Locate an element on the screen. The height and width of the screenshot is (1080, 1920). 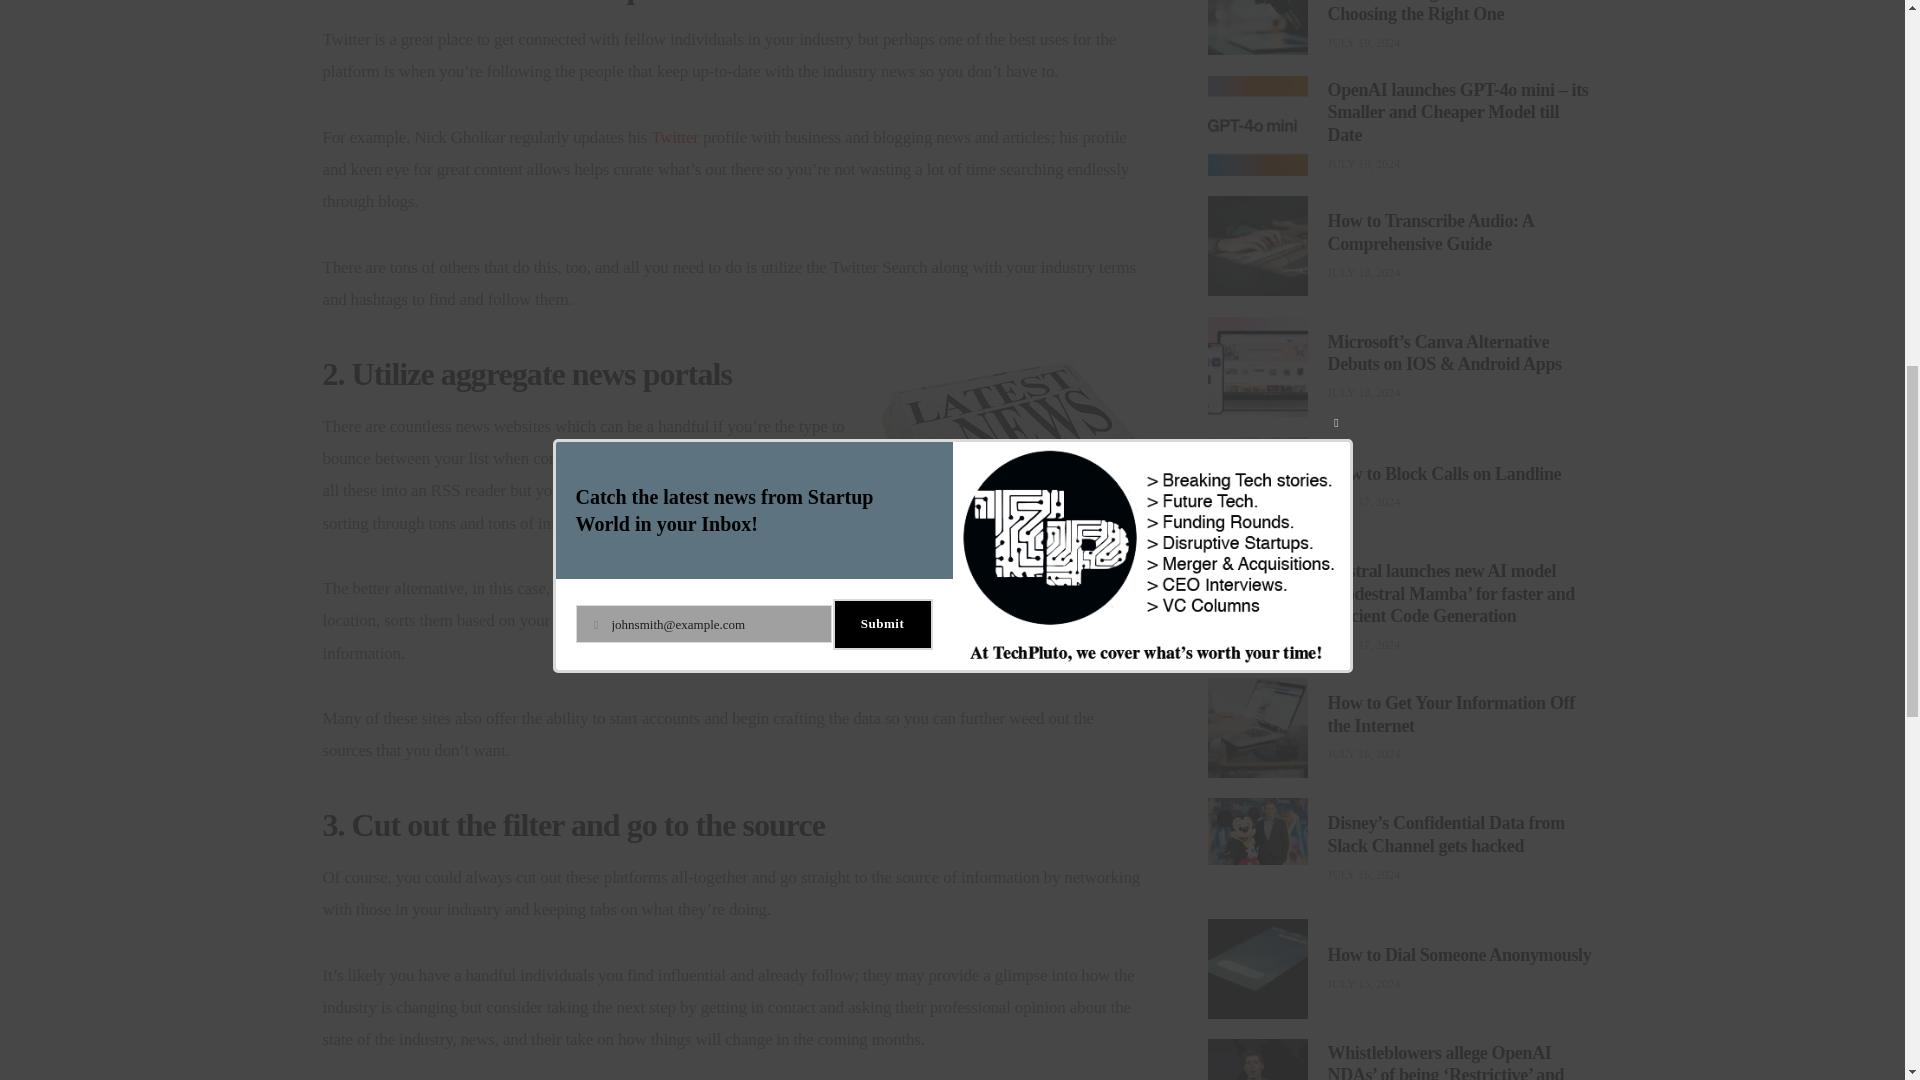
How to Stop Spam on Twitter DM is located at coordinates (674, 137).